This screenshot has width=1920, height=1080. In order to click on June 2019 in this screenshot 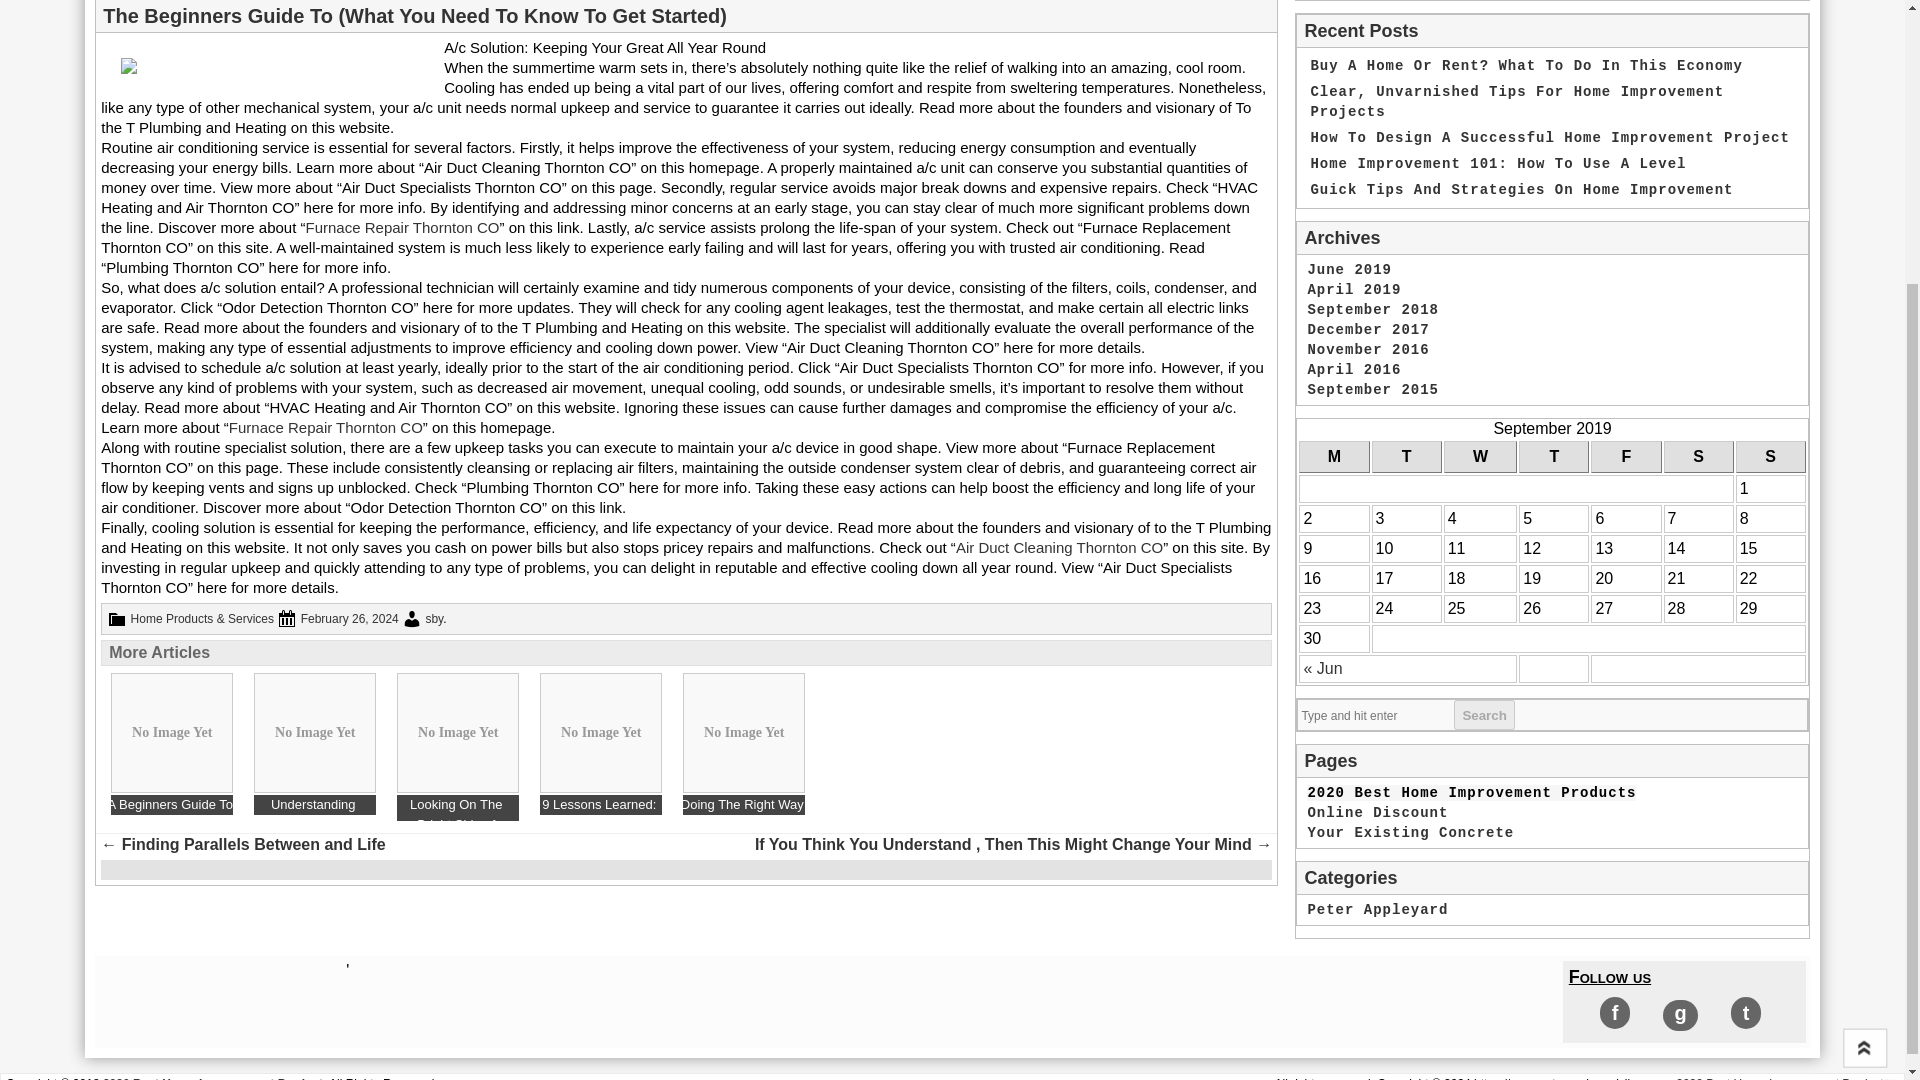, I will do `click(744, 744)`.